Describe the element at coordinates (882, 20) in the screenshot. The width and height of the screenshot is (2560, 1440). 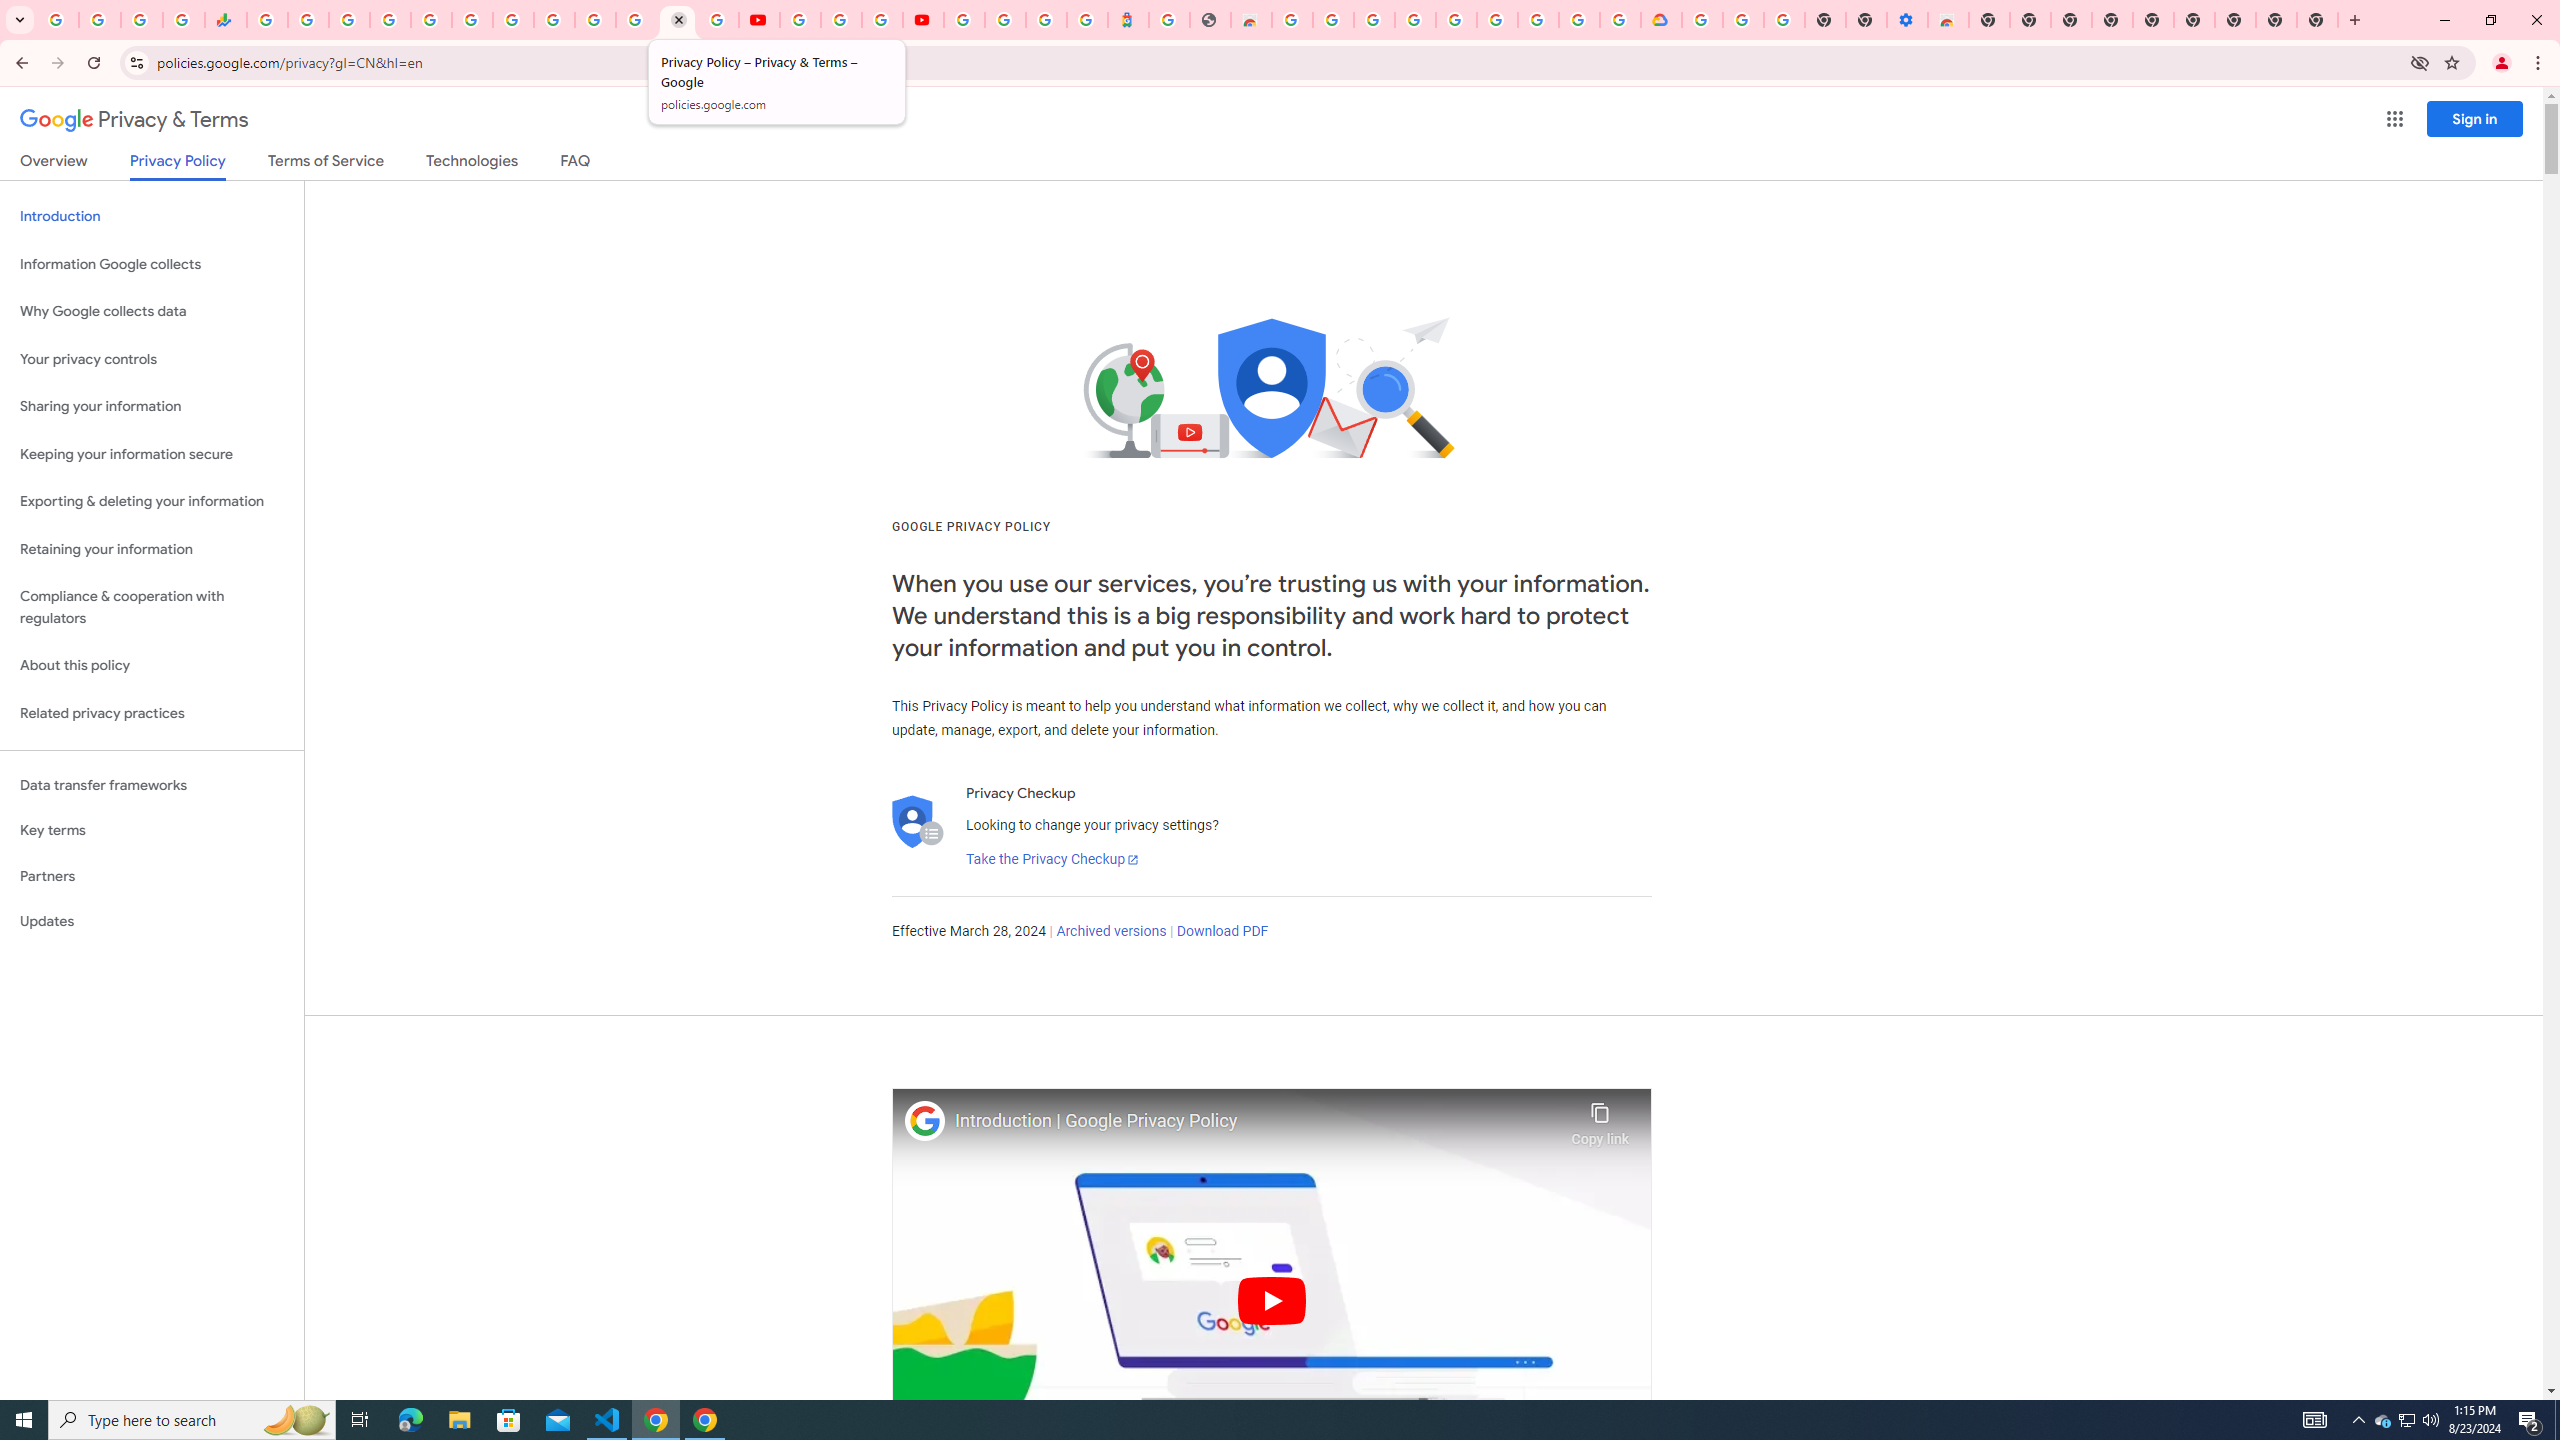
I see `Create your Google Account` at that location.